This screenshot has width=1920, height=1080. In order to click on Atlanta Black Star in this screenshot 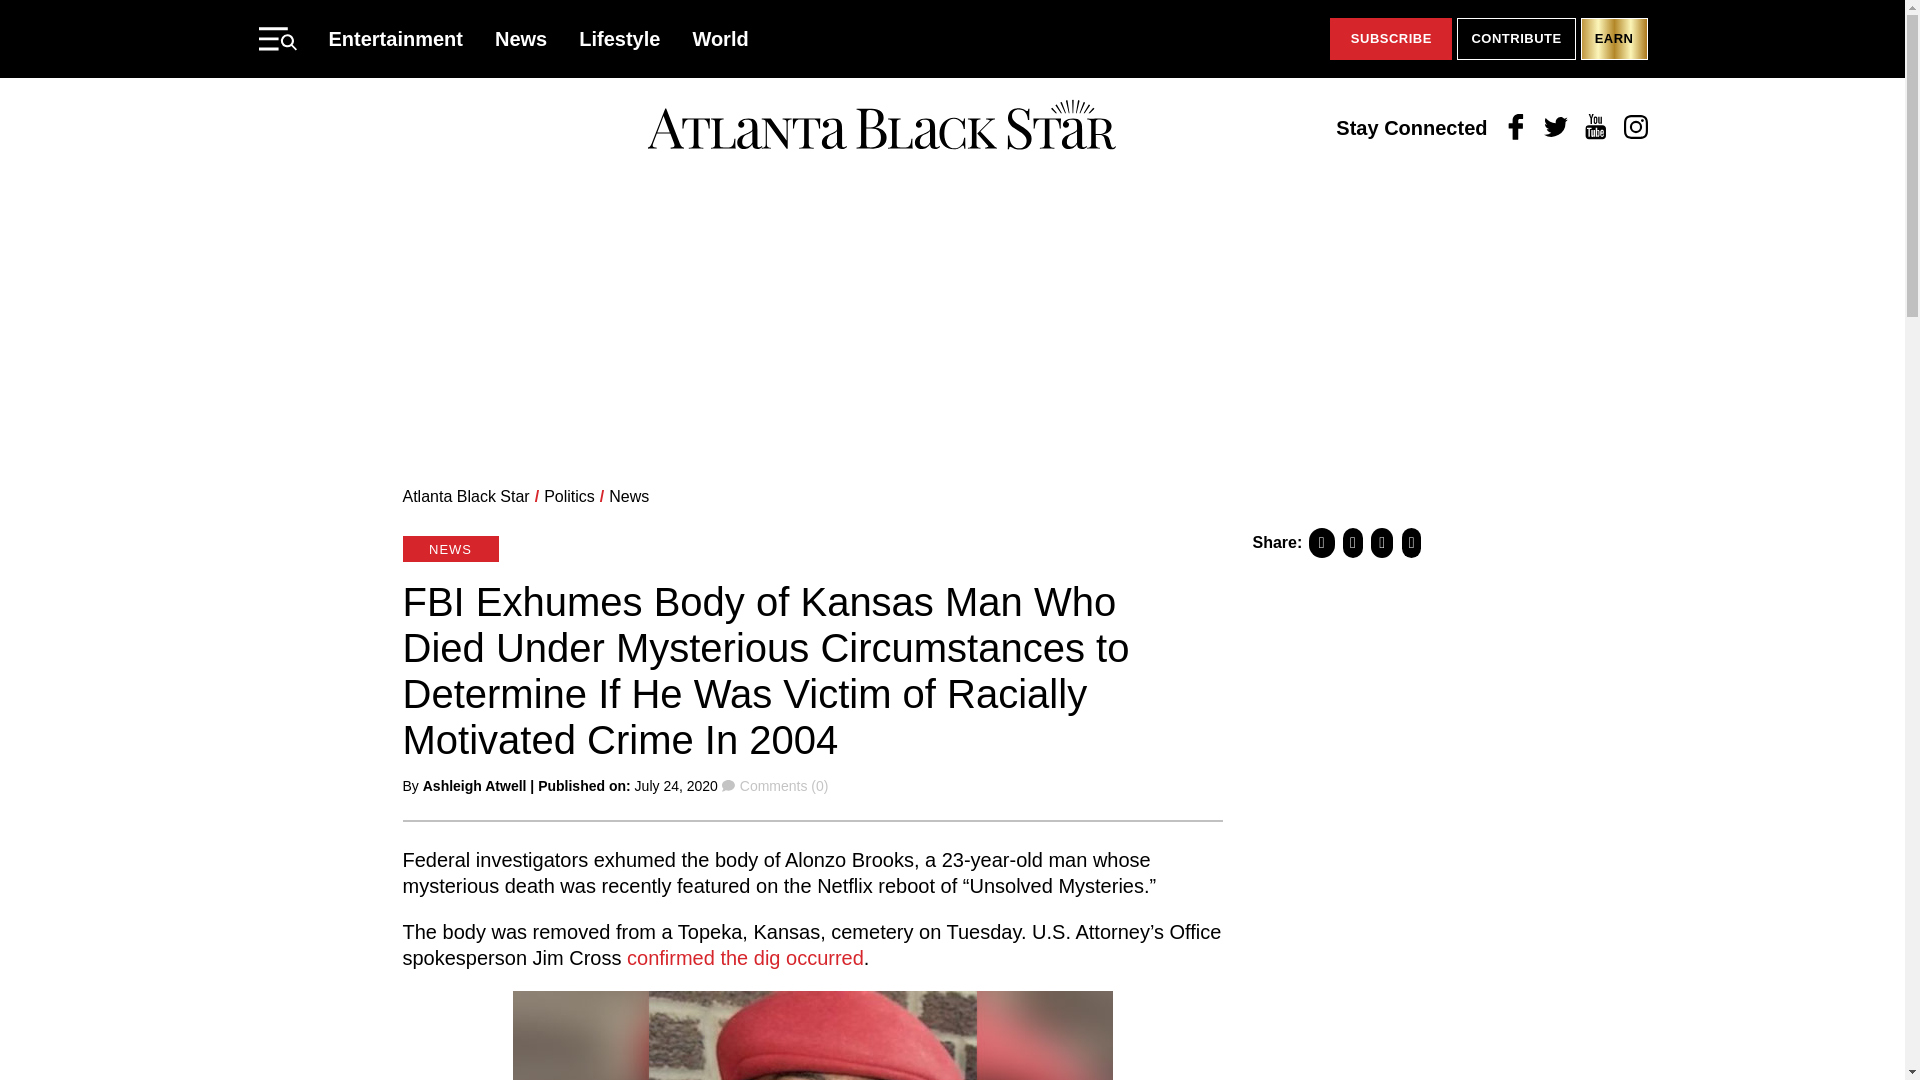, I will do `click(881, 127)`.